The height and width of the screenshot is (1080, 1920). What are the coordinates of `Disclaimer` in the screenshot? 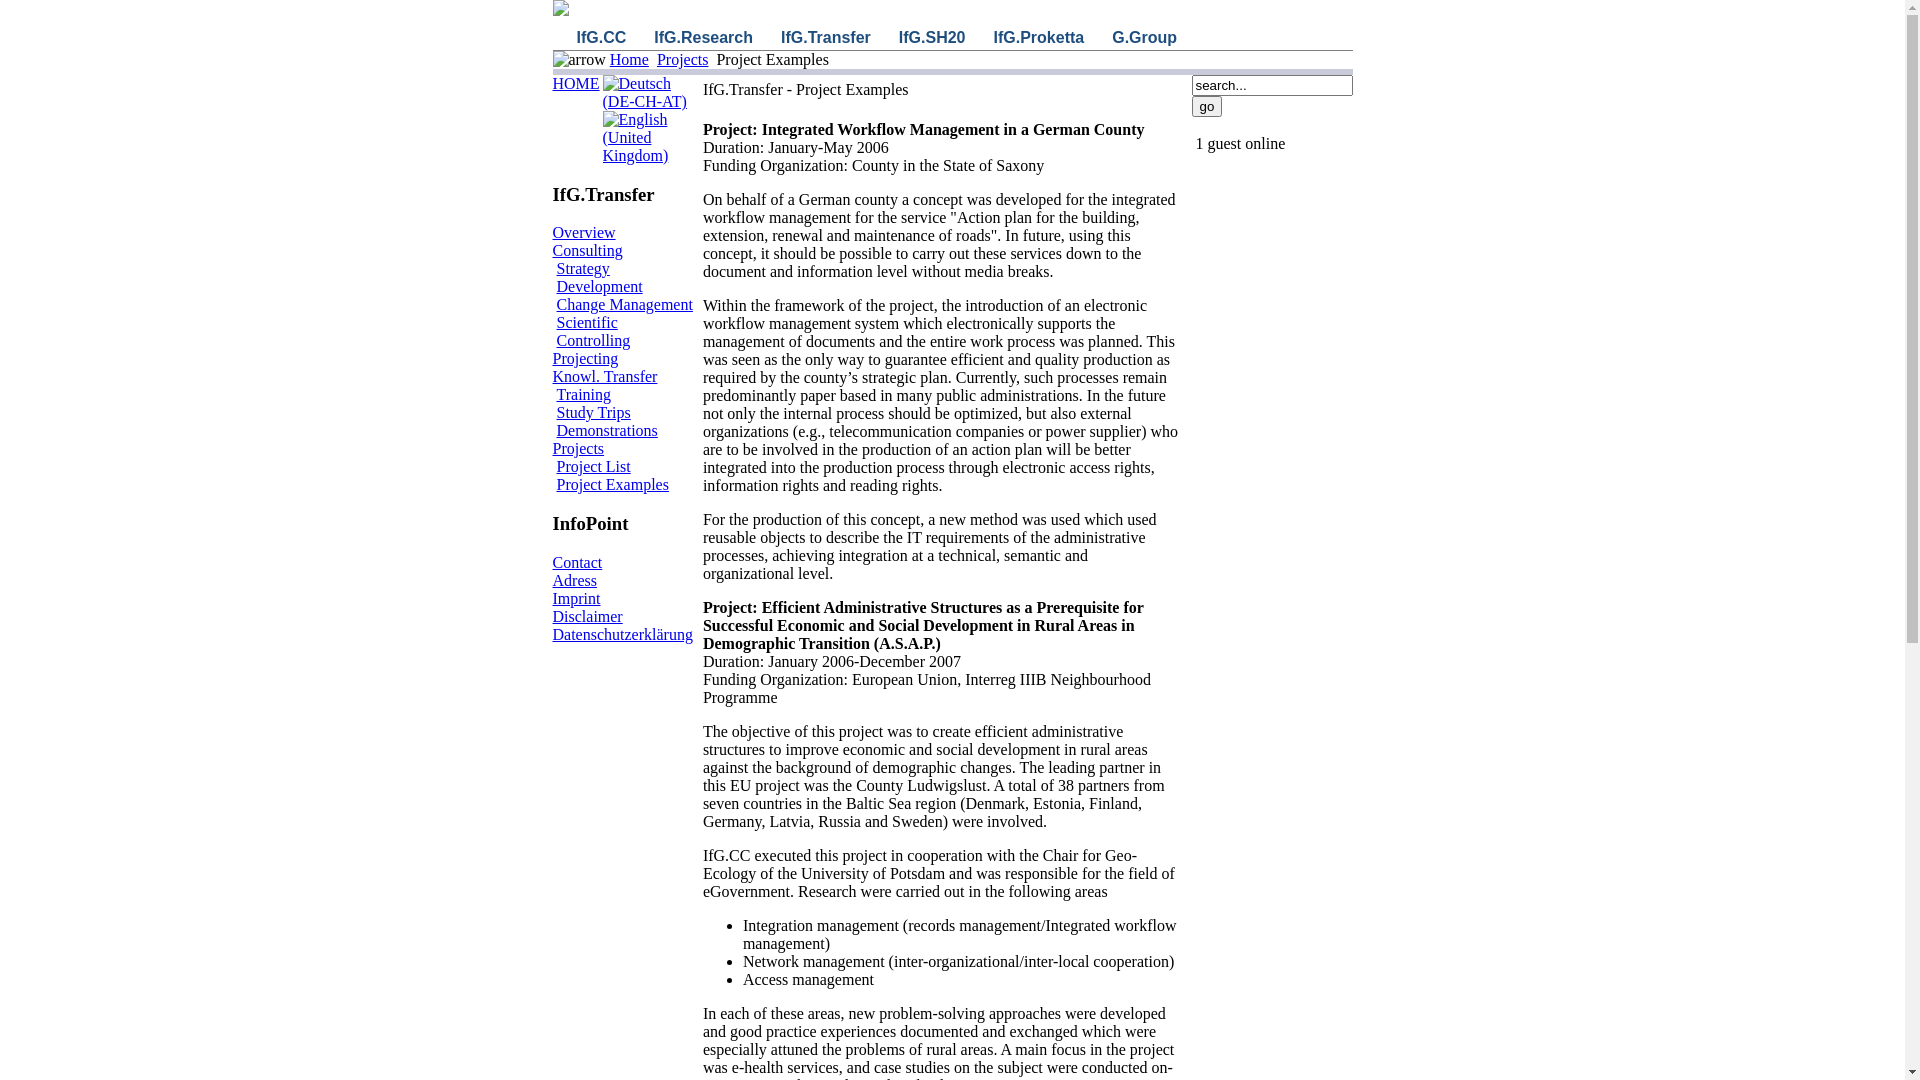 It's located at (587, 616).